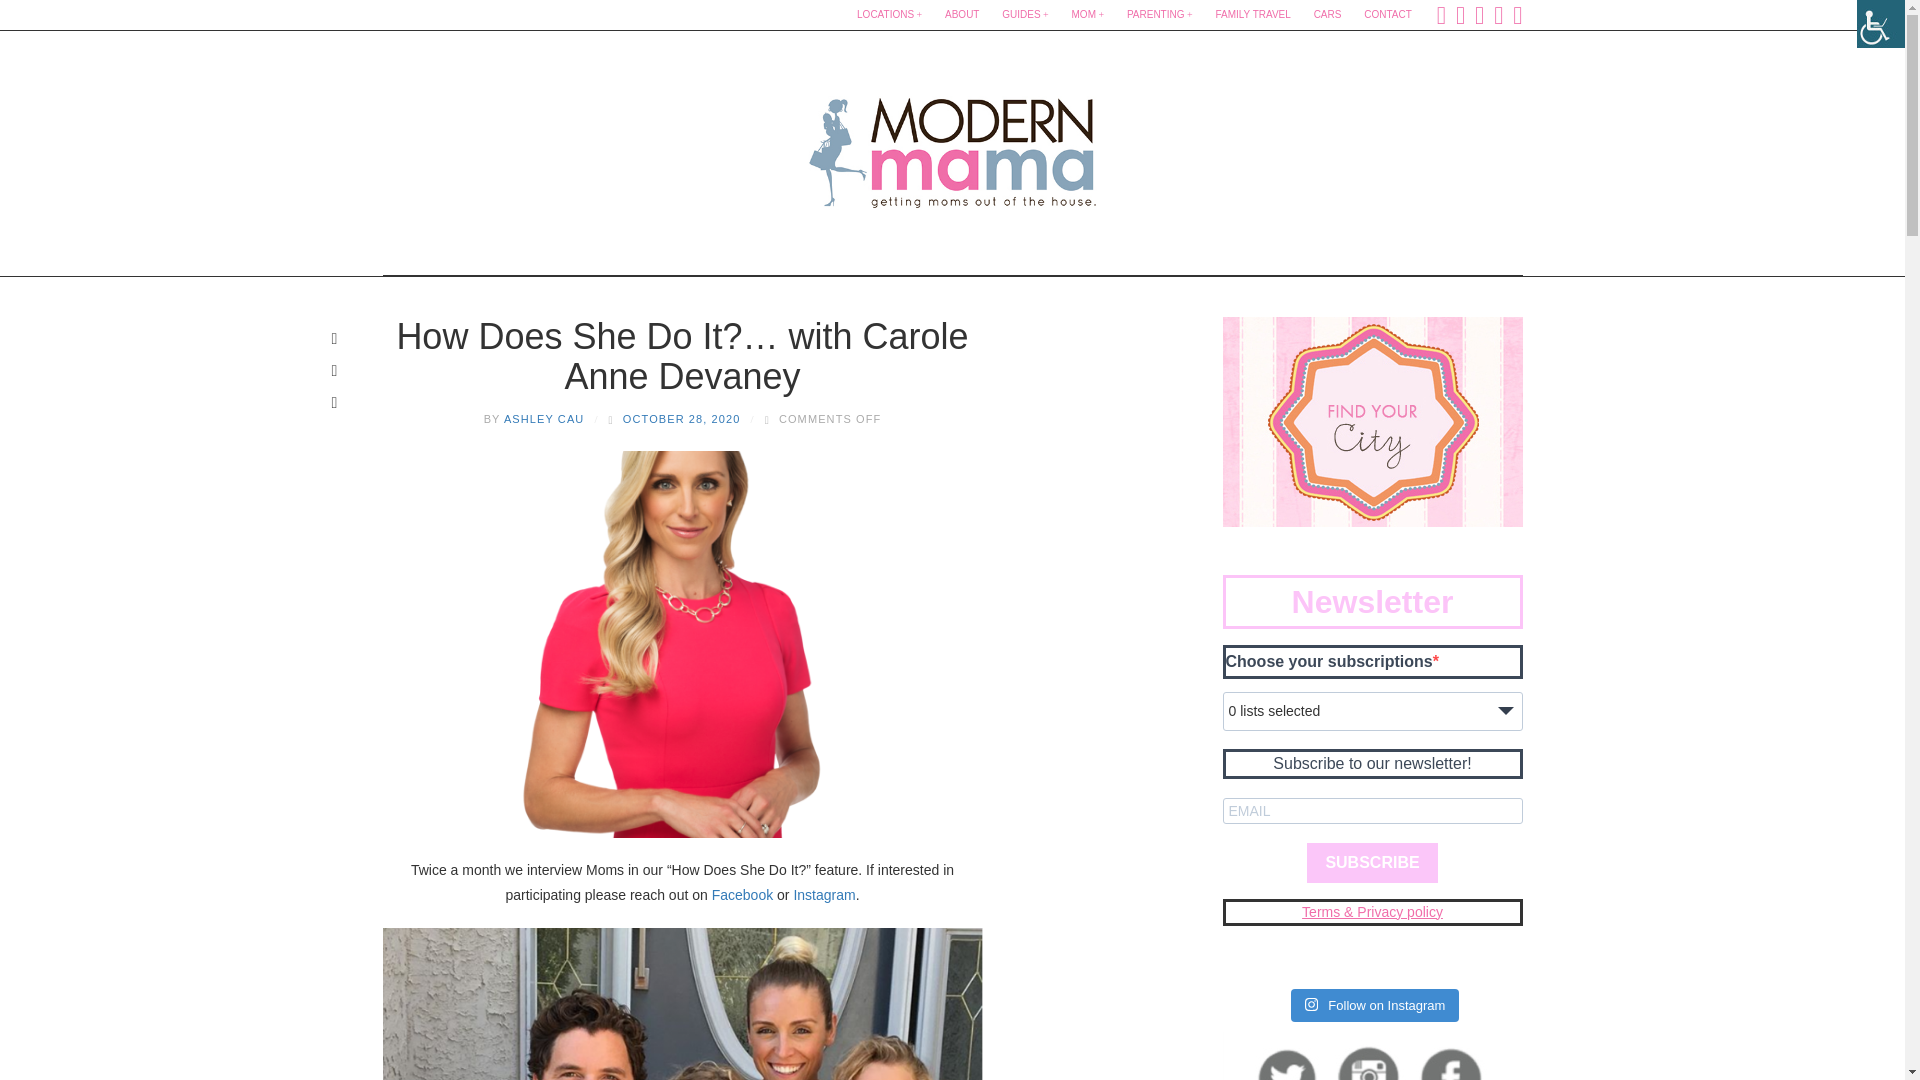  I want to click on View all posts by Ashley Cau, so click(544, 418).